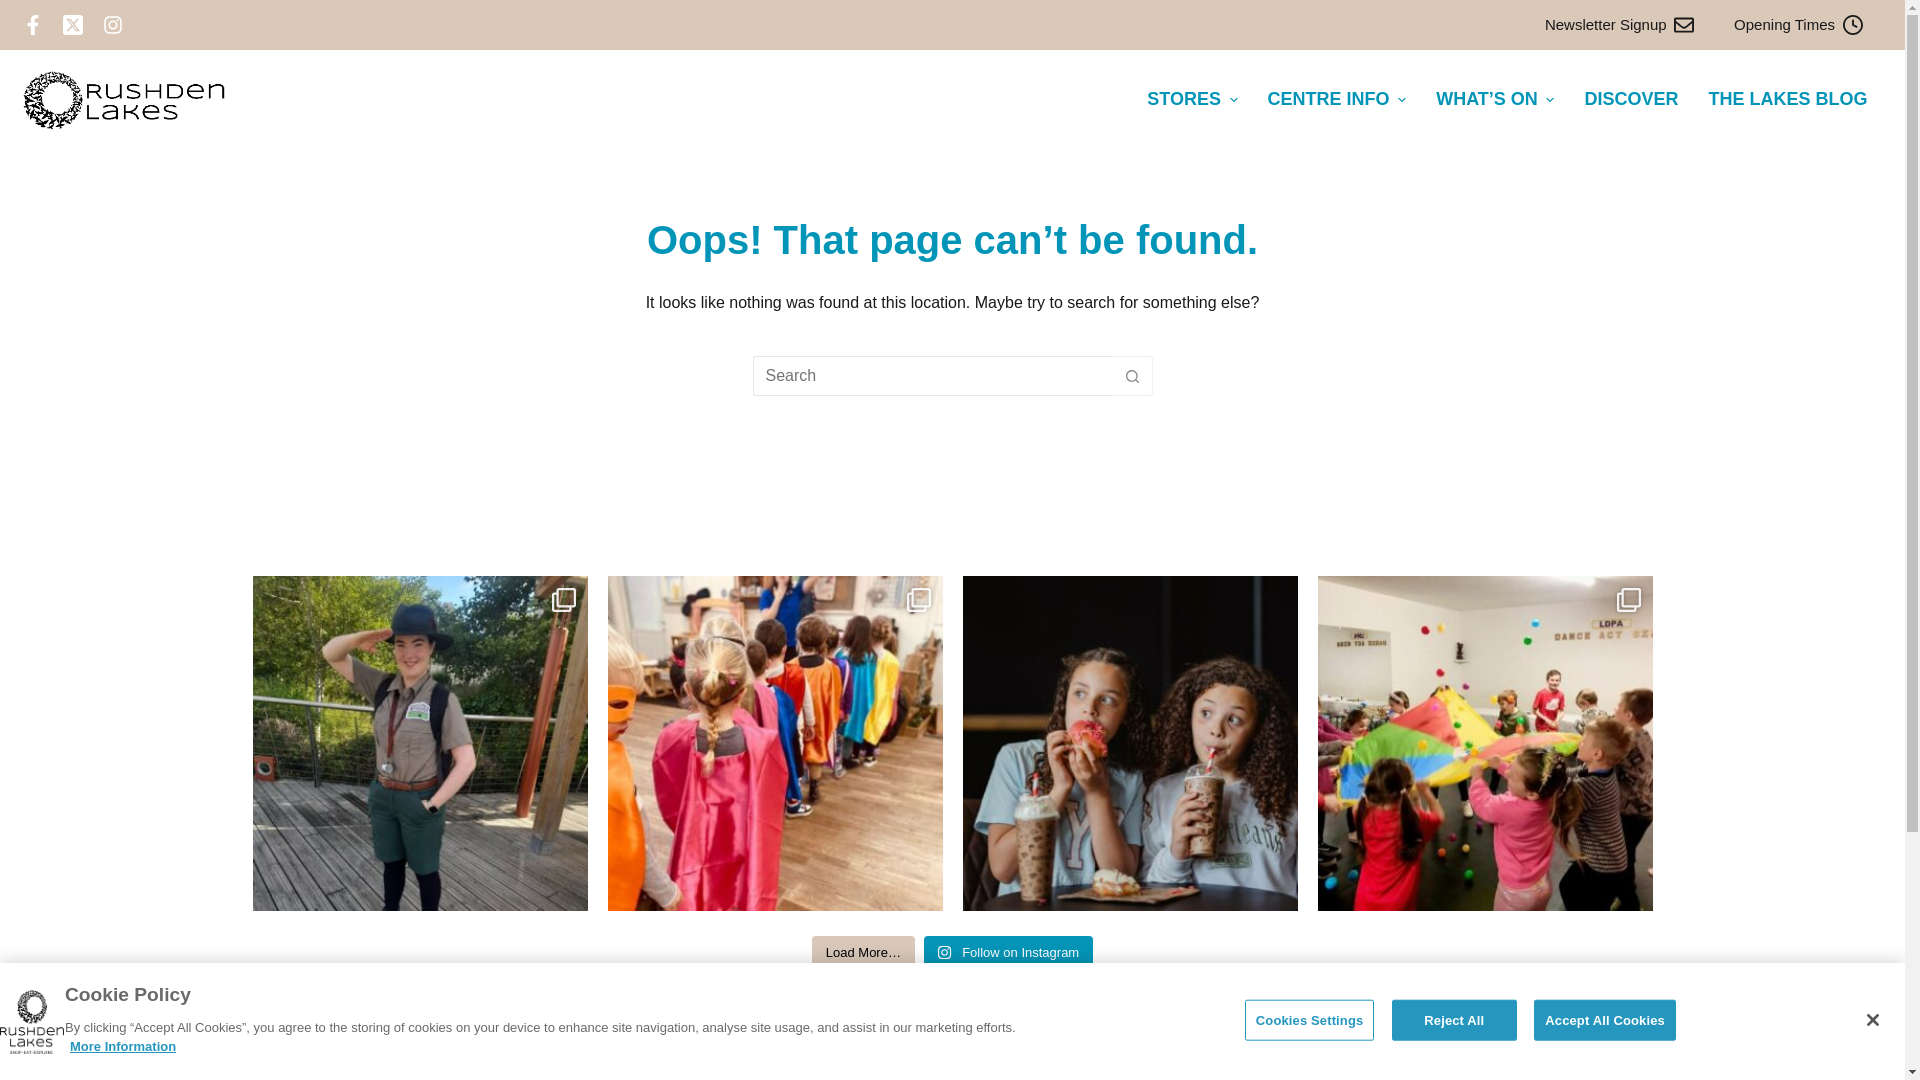  What do you see at coordinates (1192, 100) in the screenshot?
I see `STORES` at bounding box center [1192, 100].